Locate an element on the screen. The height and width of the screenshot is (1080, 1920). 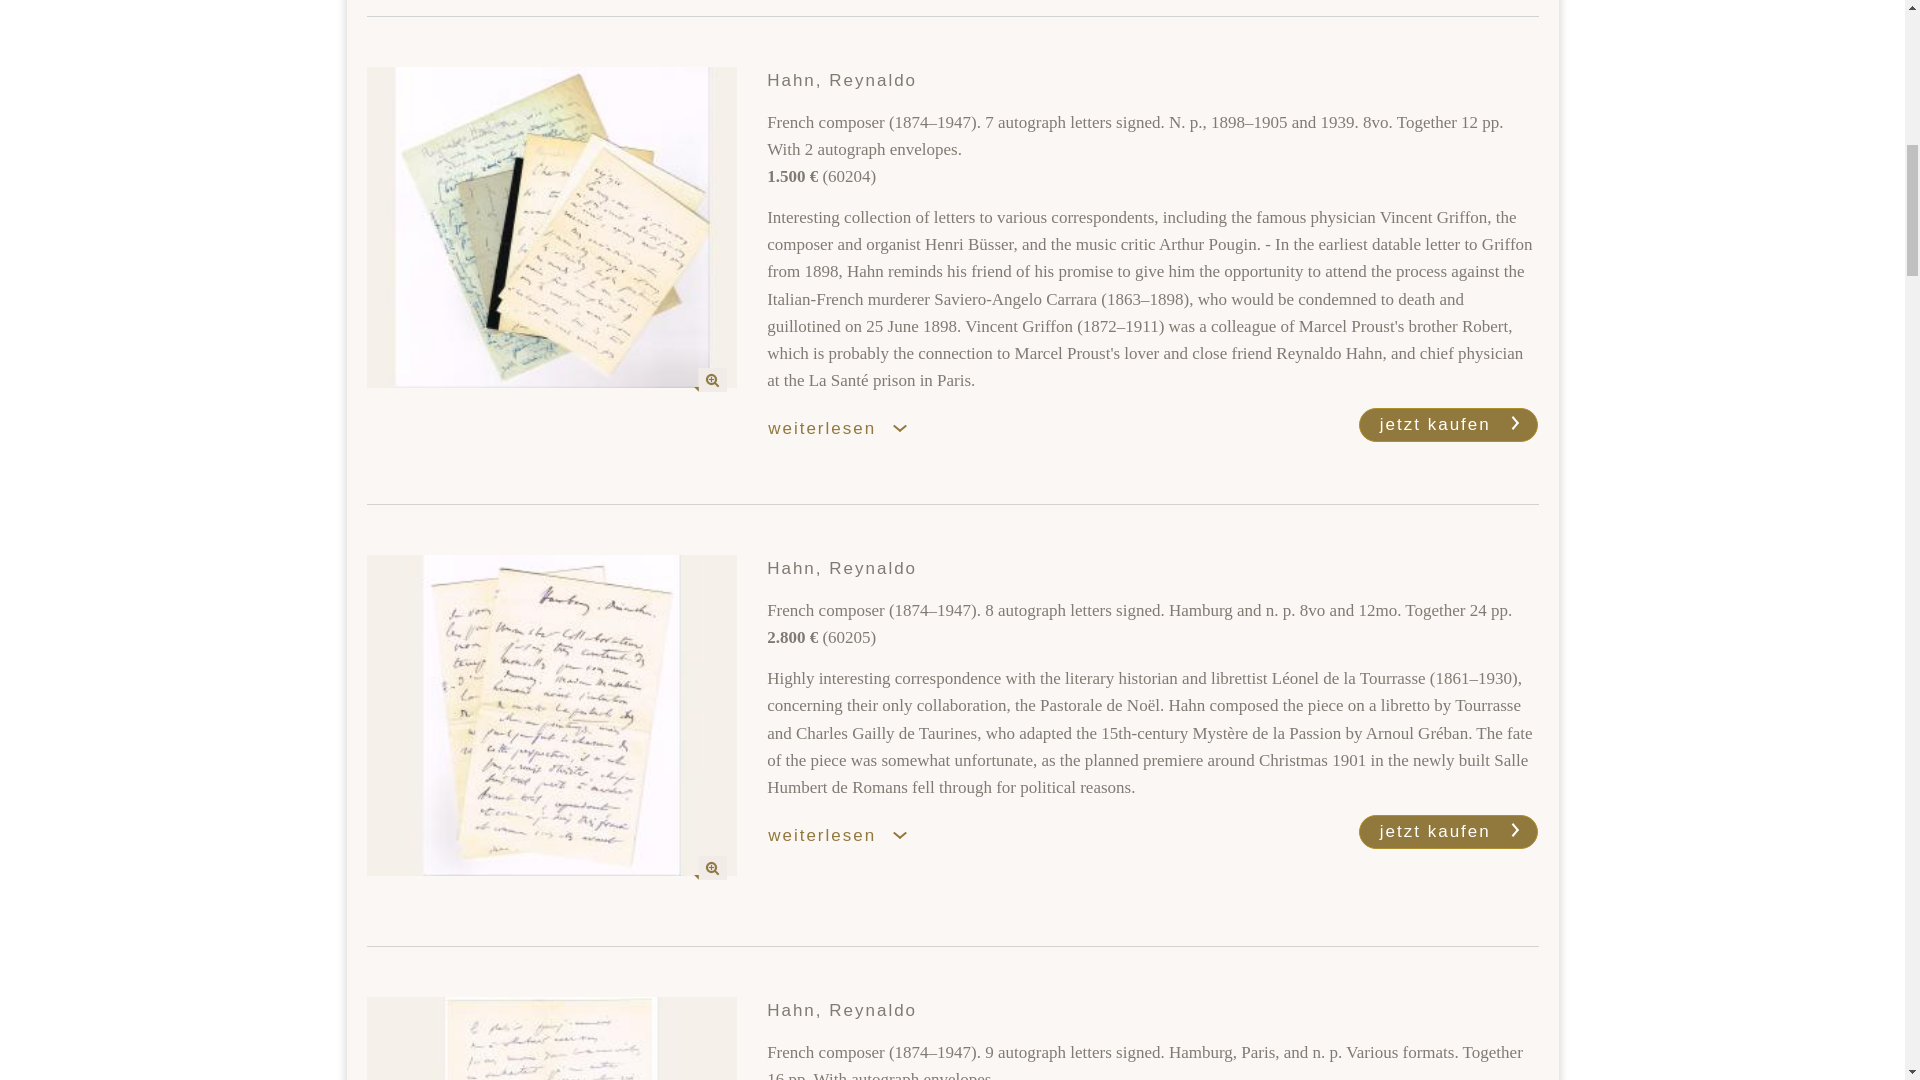
weiterlesen is located at coordinates (848, 428).